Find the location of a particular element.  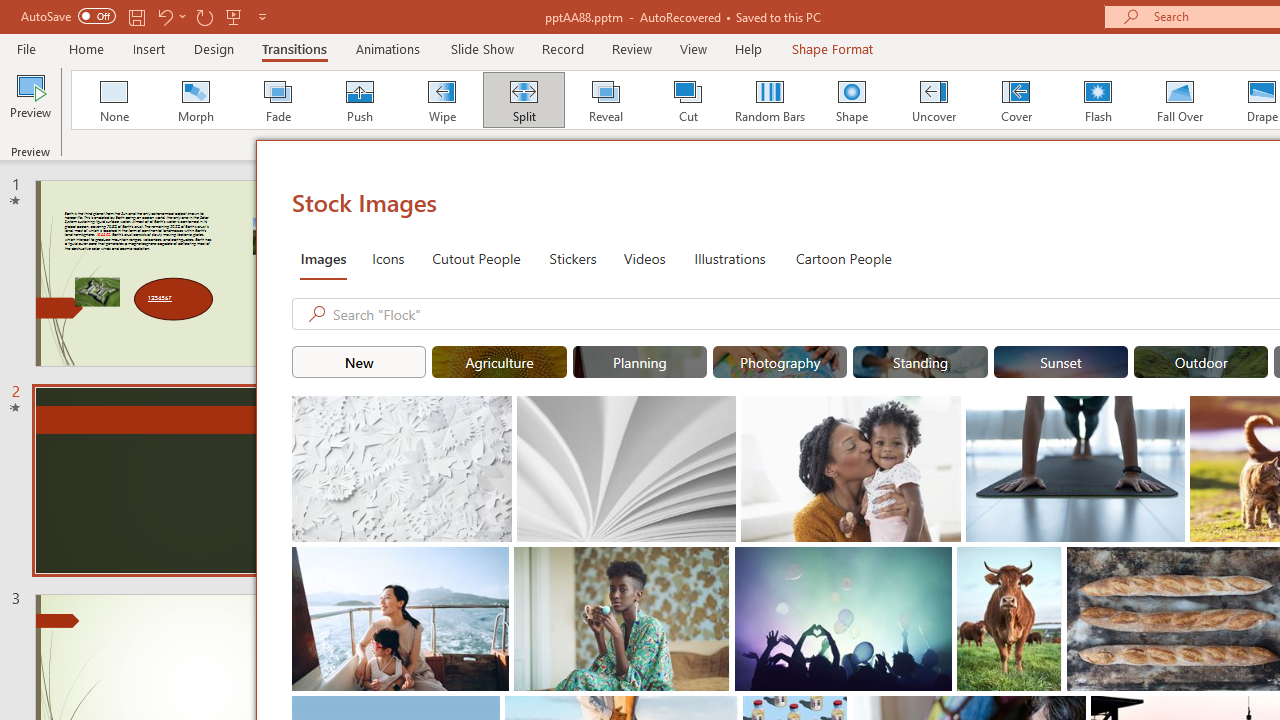

Quick Access Toolbar is located at coordinates (146, 16).